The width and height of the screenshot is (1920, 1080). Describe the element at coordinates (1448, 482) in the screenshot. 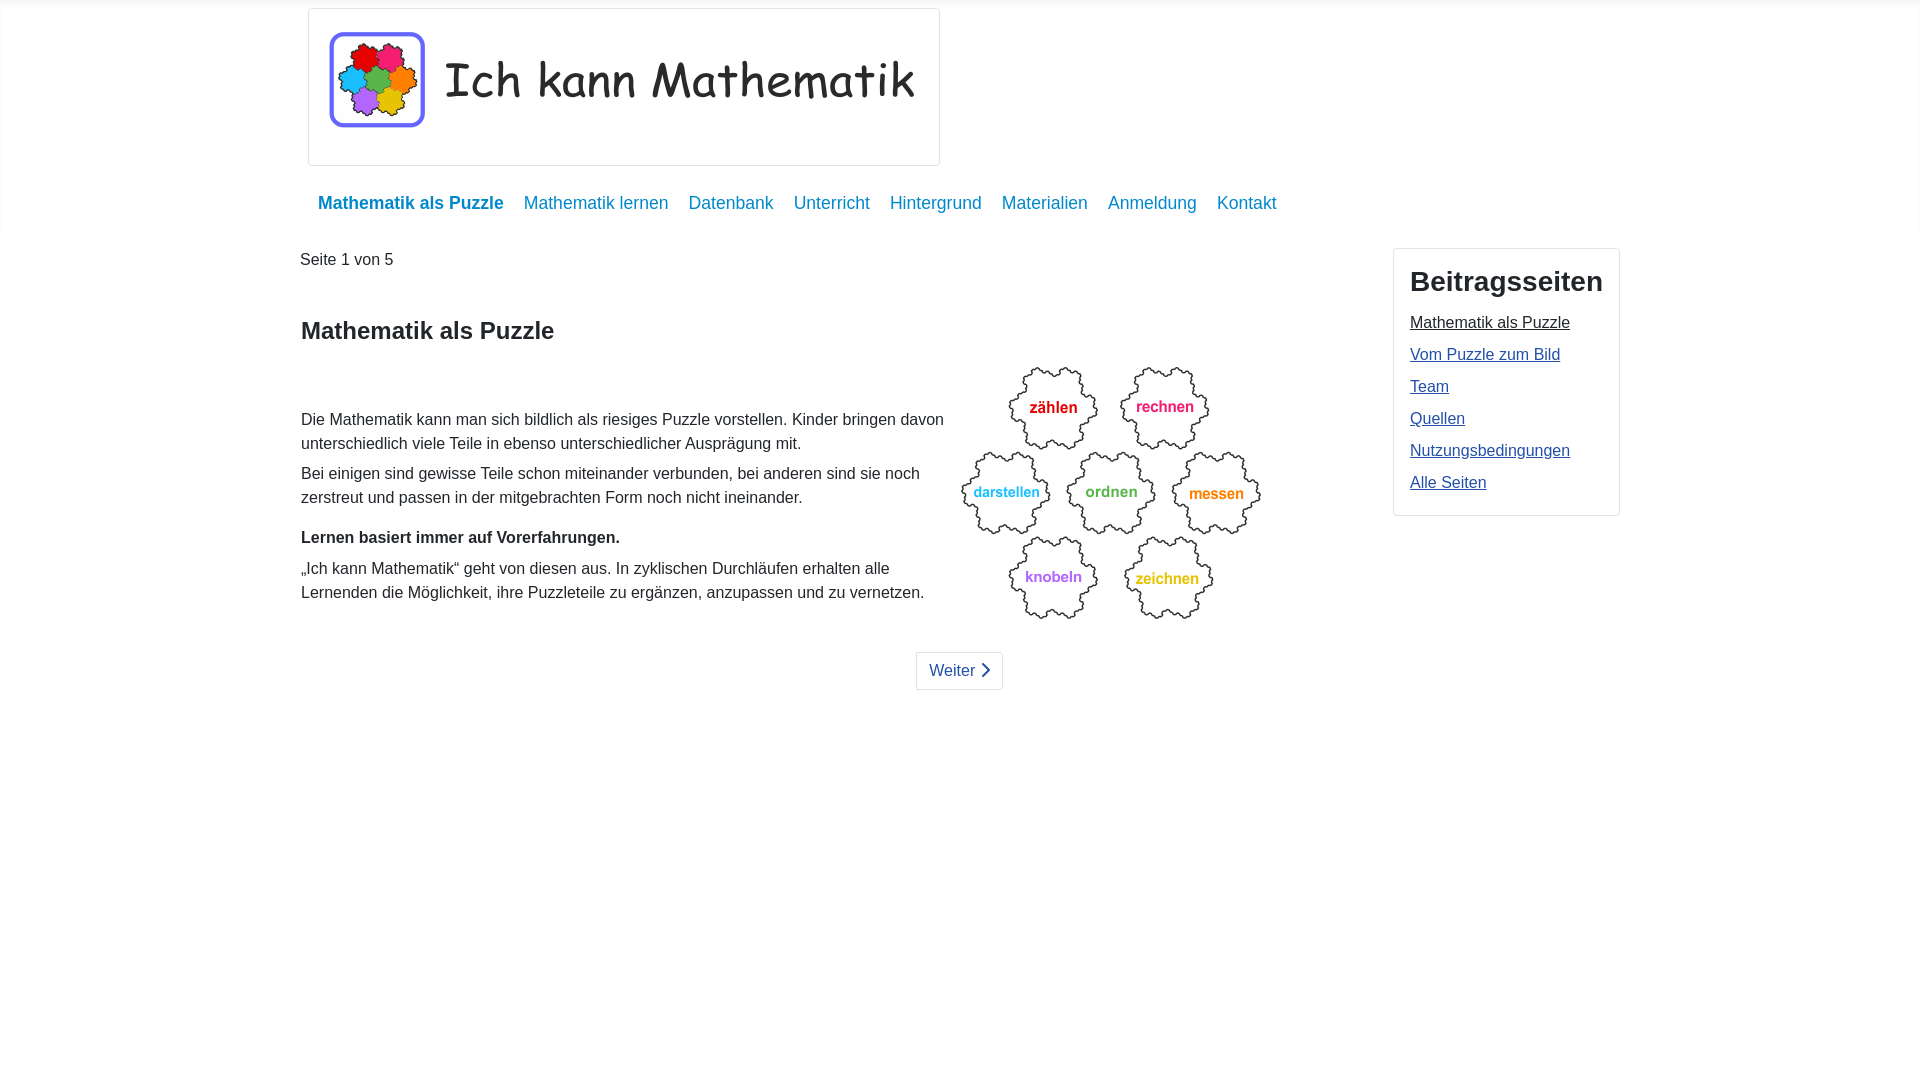

I see `Alle Seiten` at that location.